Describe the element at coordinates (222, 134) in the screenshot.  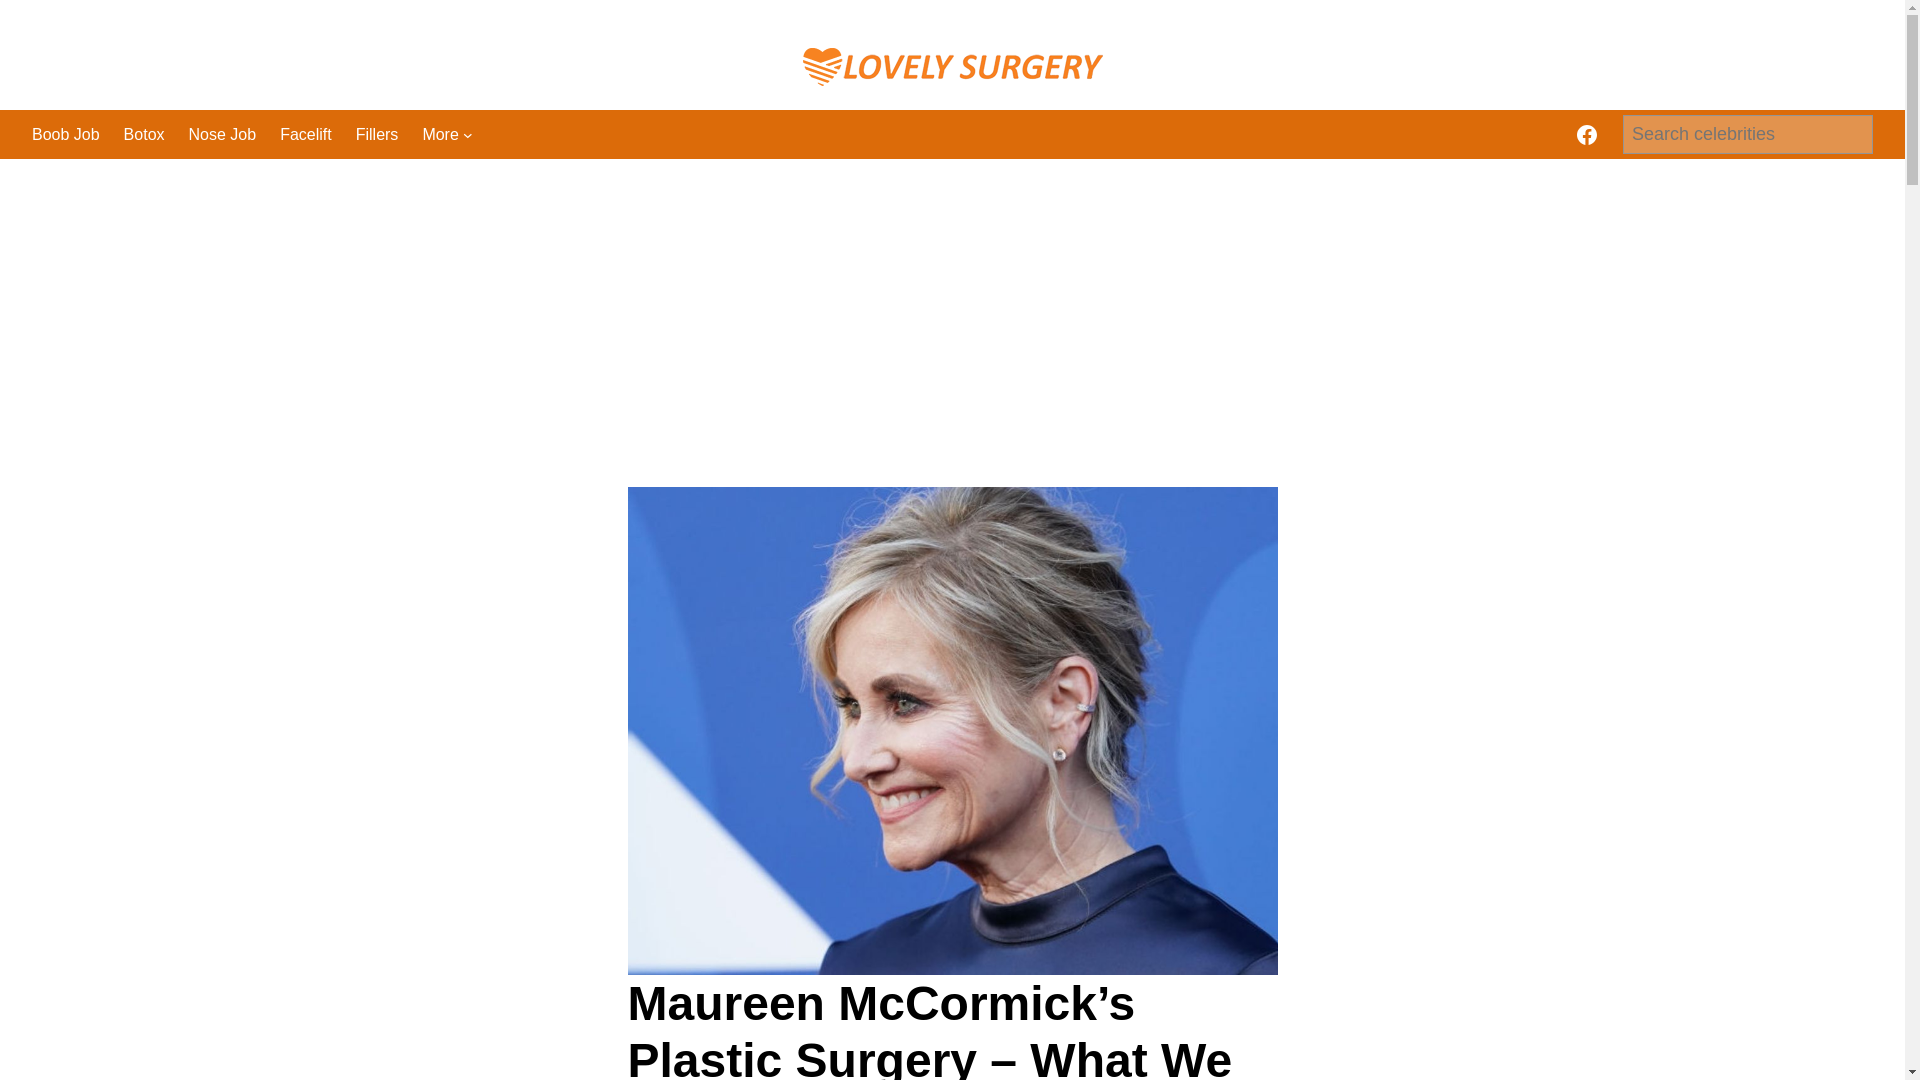
I see `Nose Job` at that location.